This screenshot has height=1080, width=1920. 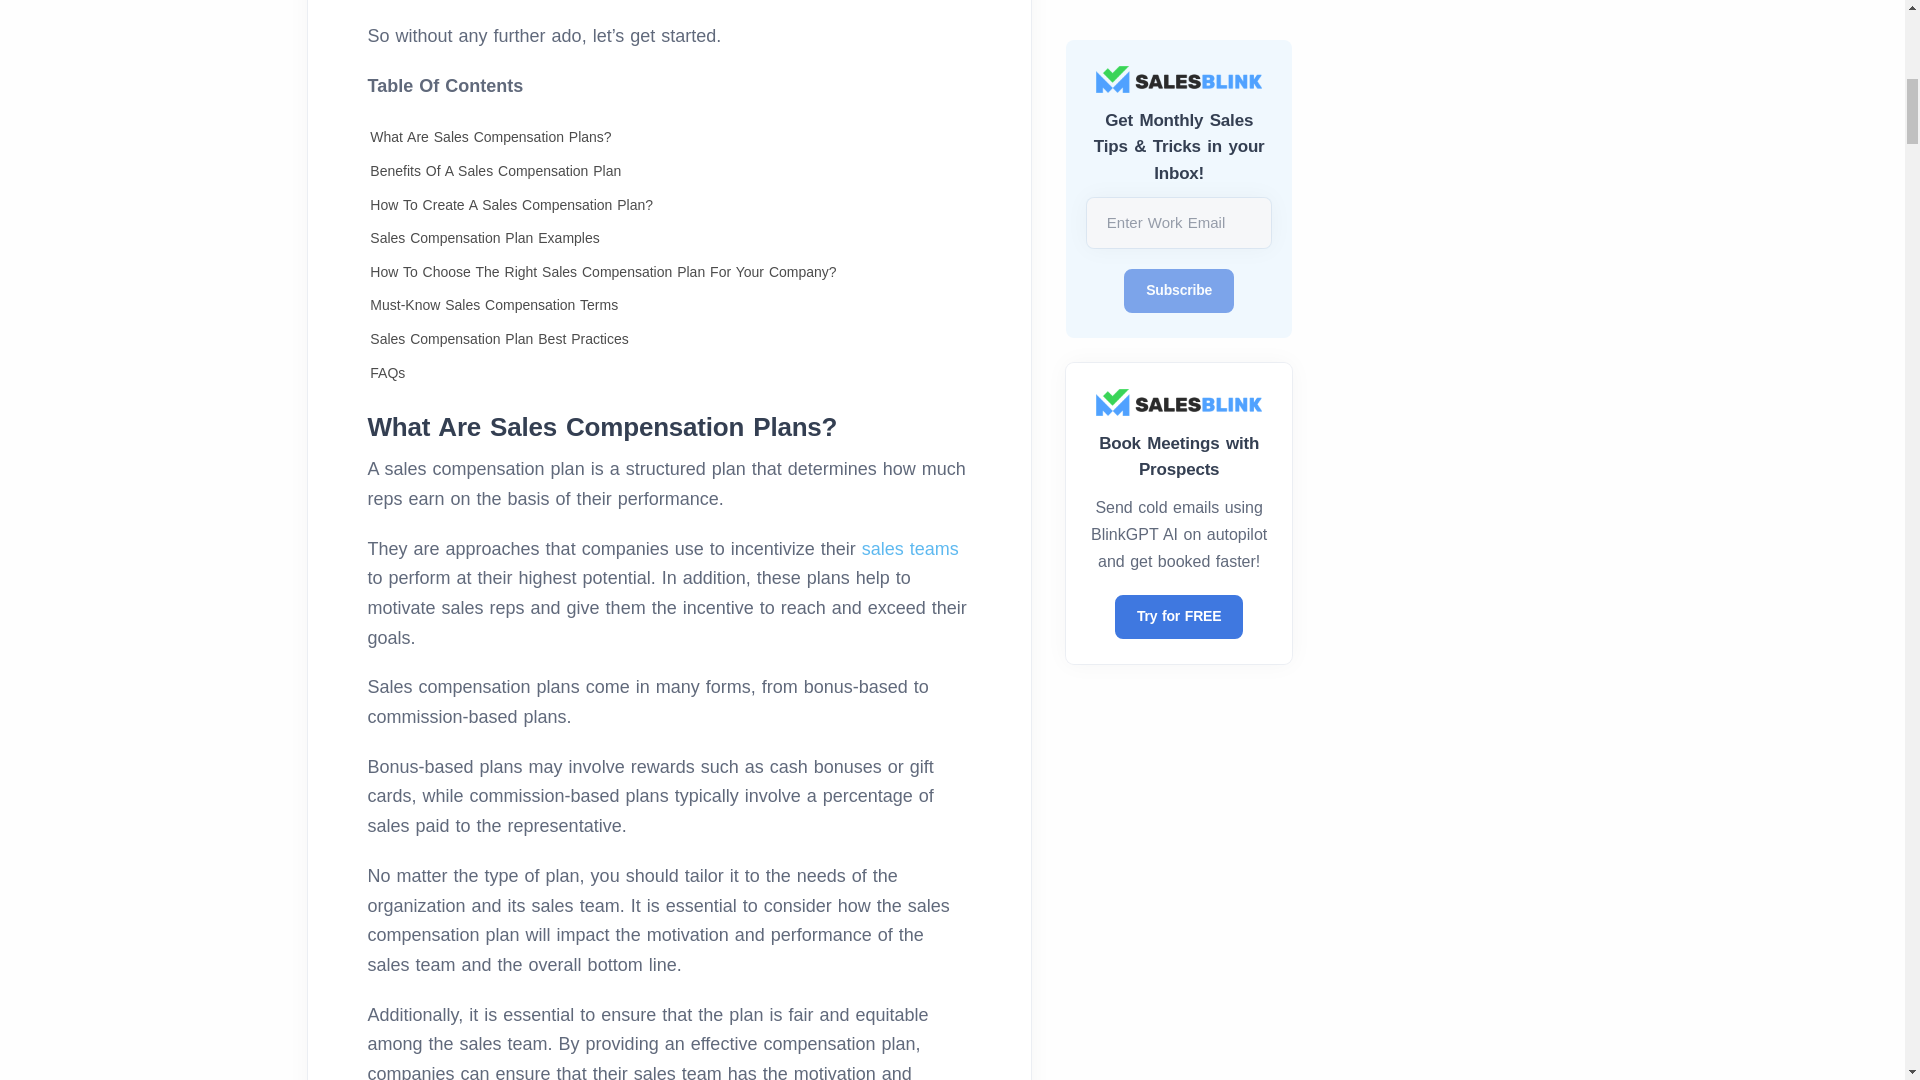 What do you see at coordinates (484, 238) in the screenshot?
I see `Sales Compensation Plan Examples` at bounding box center [484, 238].